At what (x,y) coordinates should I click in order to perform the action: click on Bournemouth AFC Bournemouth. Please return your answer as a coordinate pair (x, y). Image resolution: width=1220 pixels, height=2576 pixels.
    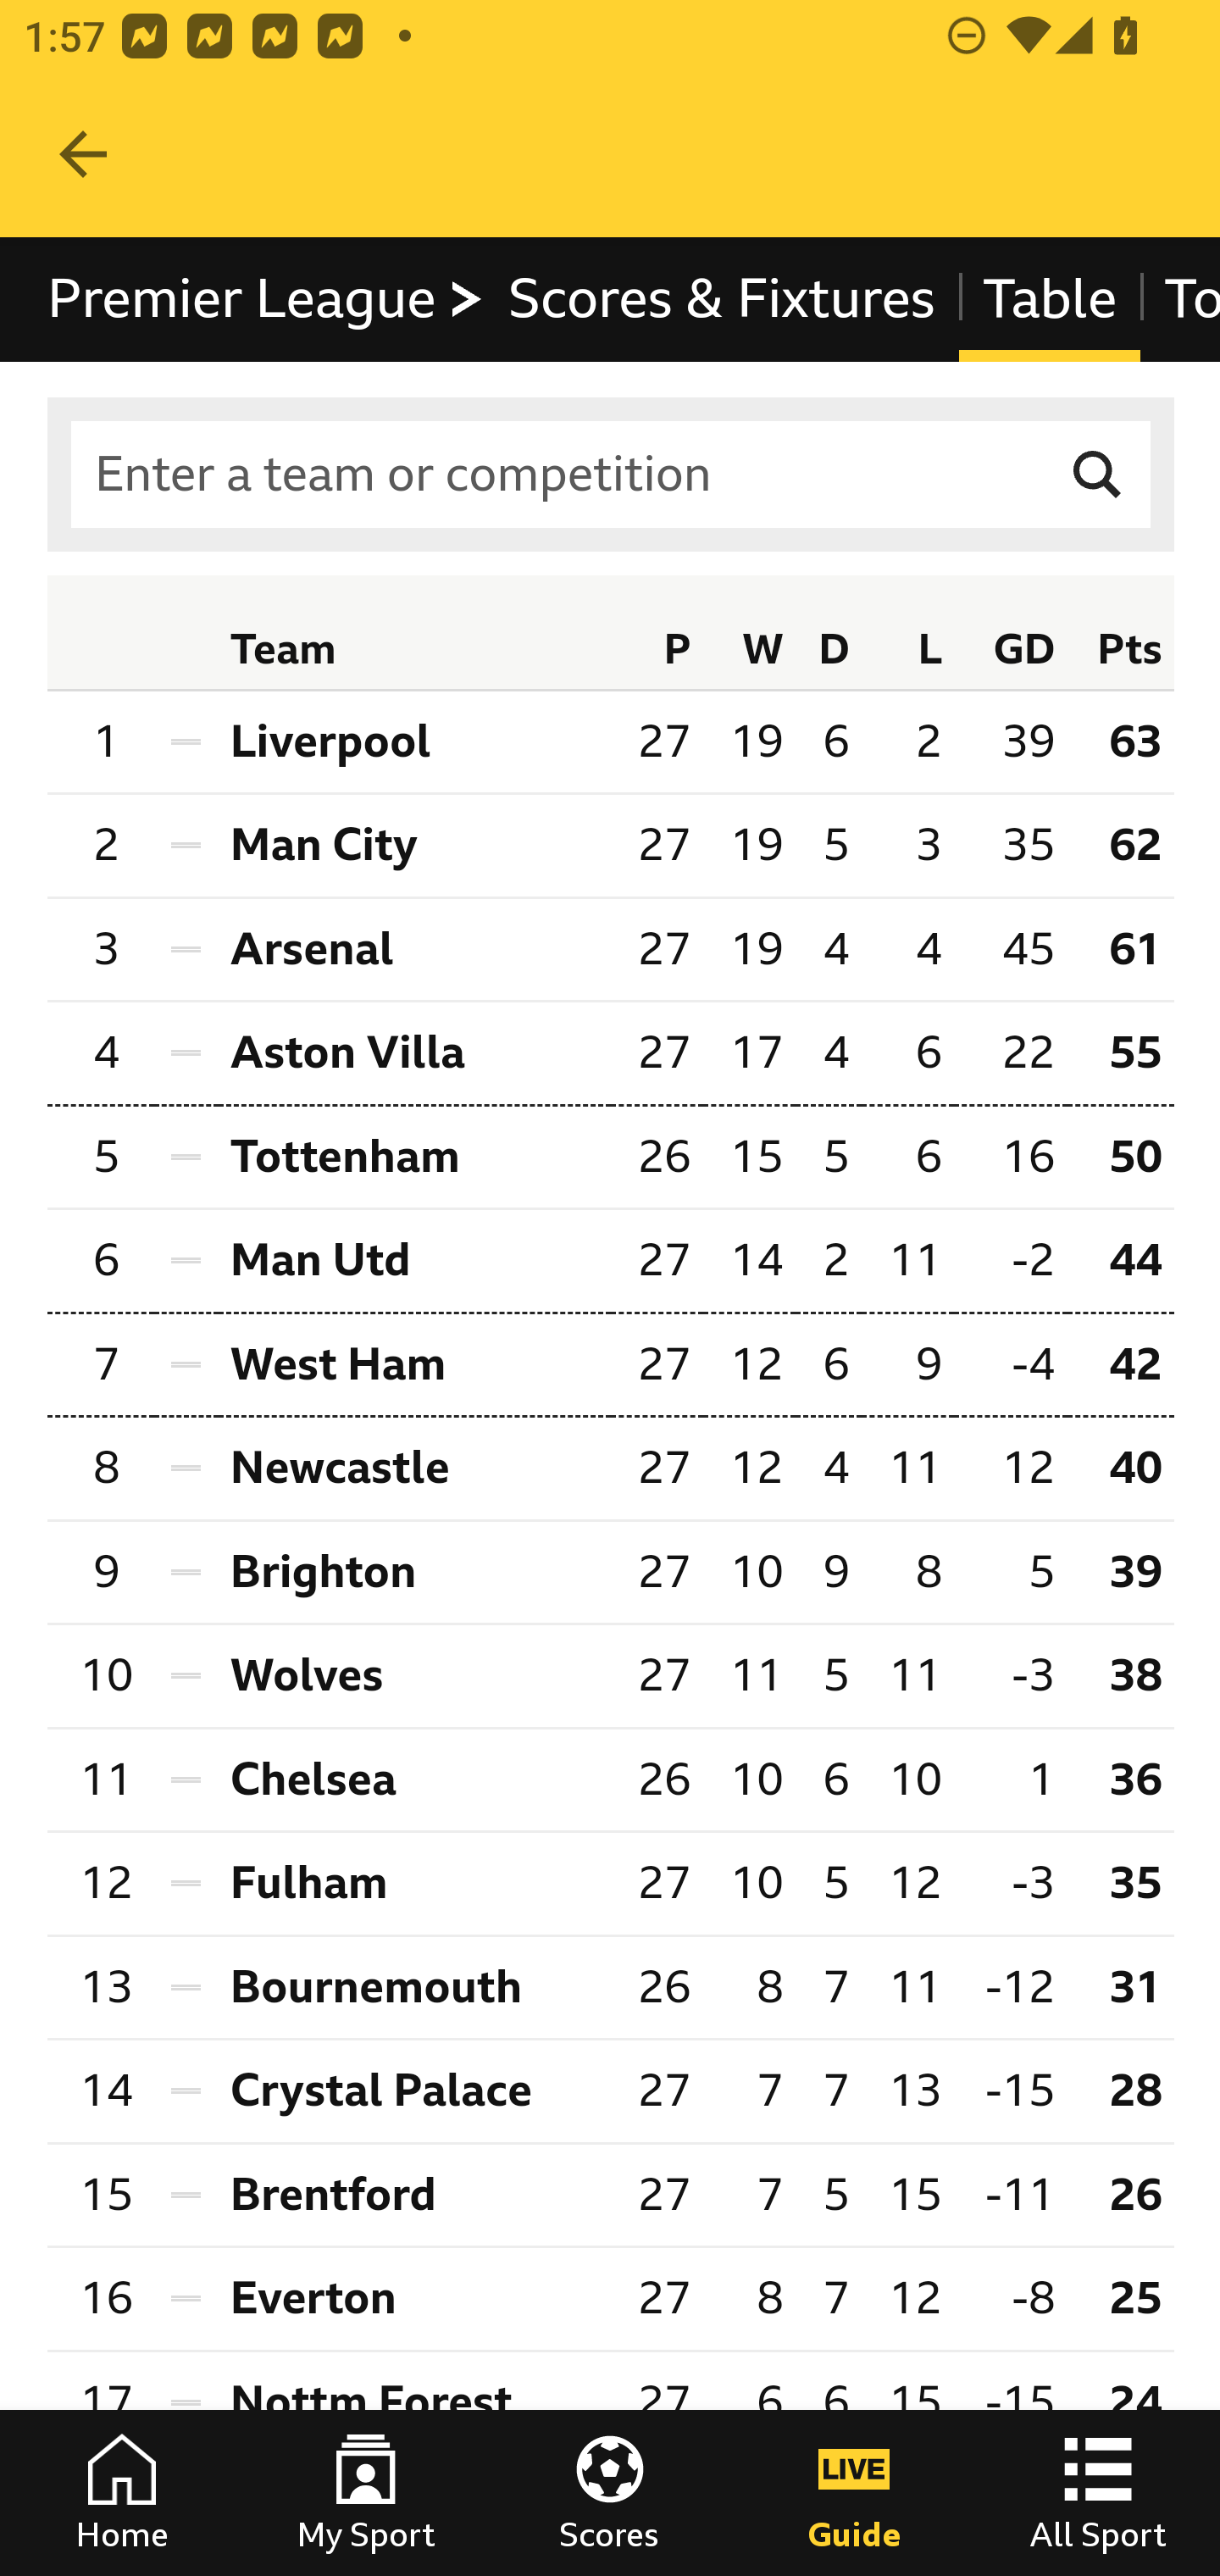
    Looking at the image, I should click on (414, 1987).